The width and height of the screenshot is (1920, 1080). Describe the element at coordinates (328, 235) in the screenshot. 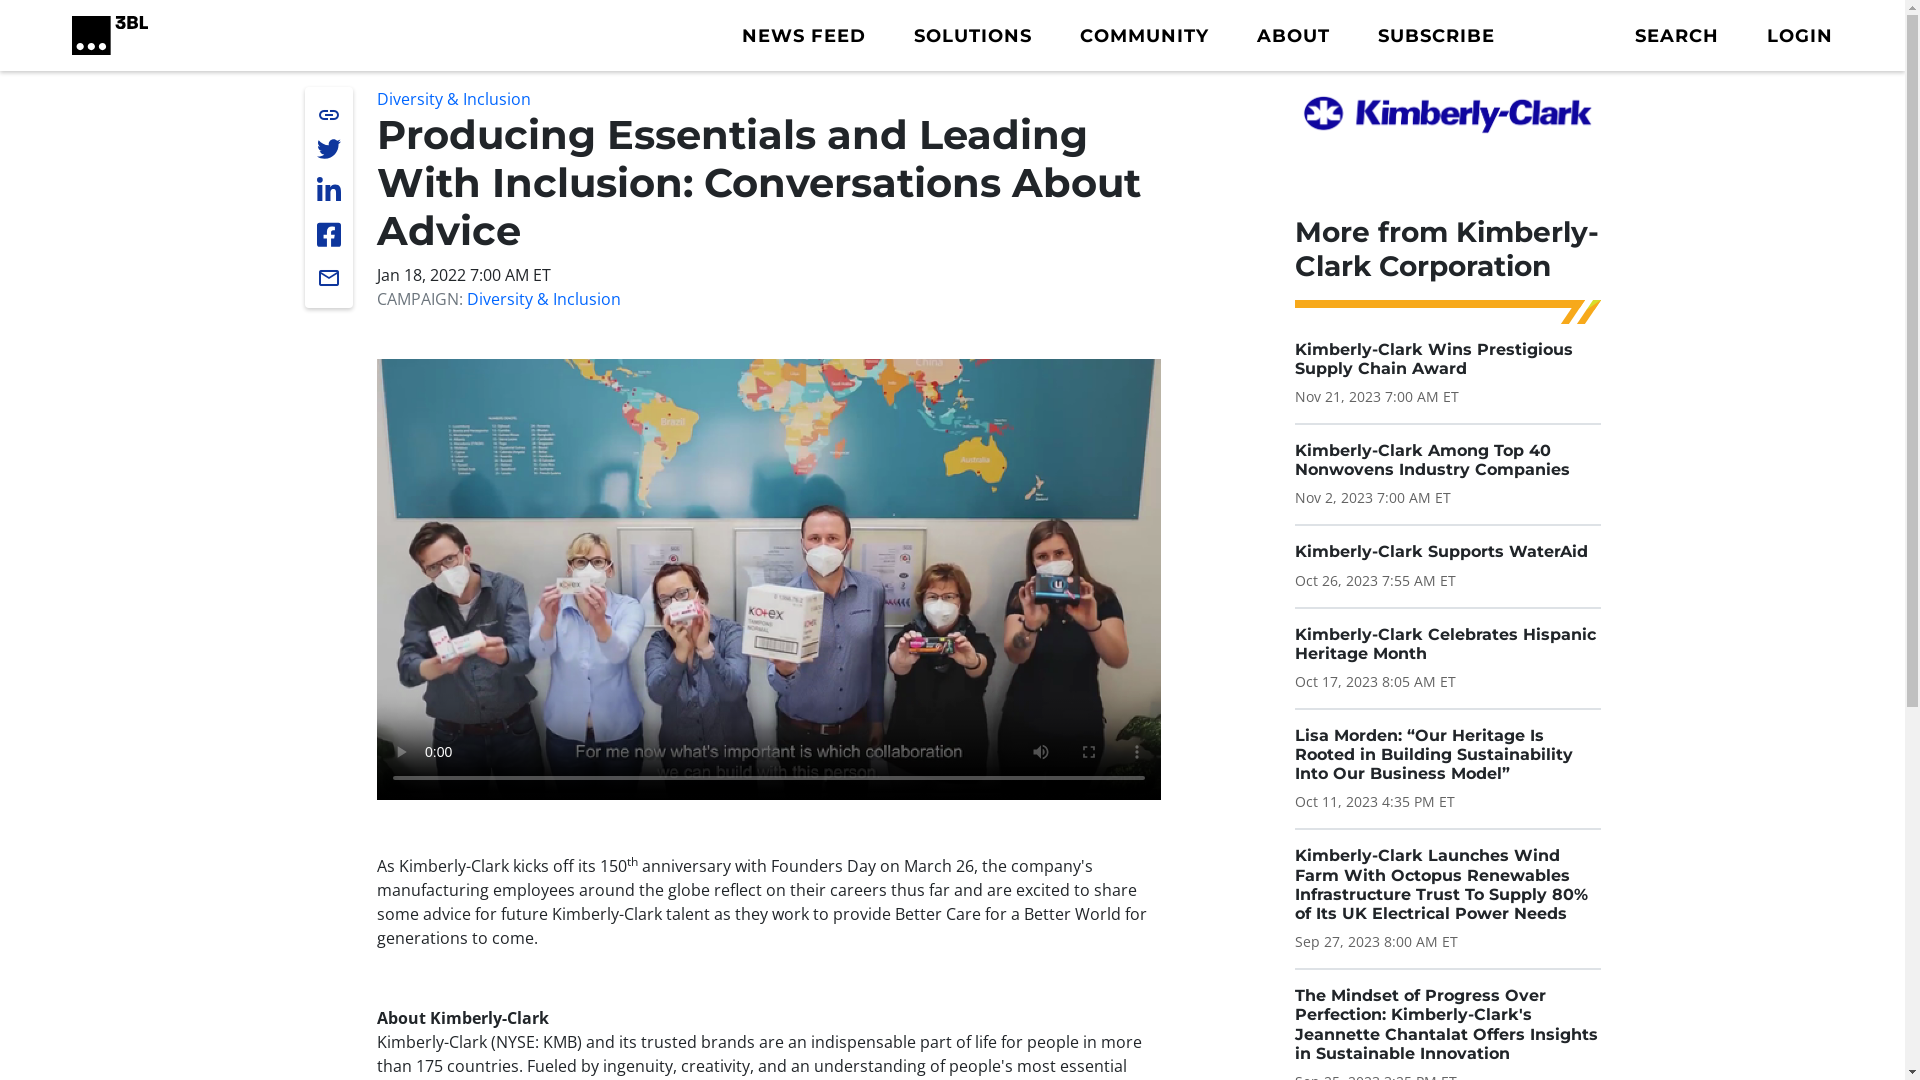

I see `link to 3 B L Media's Facebook` at that location.